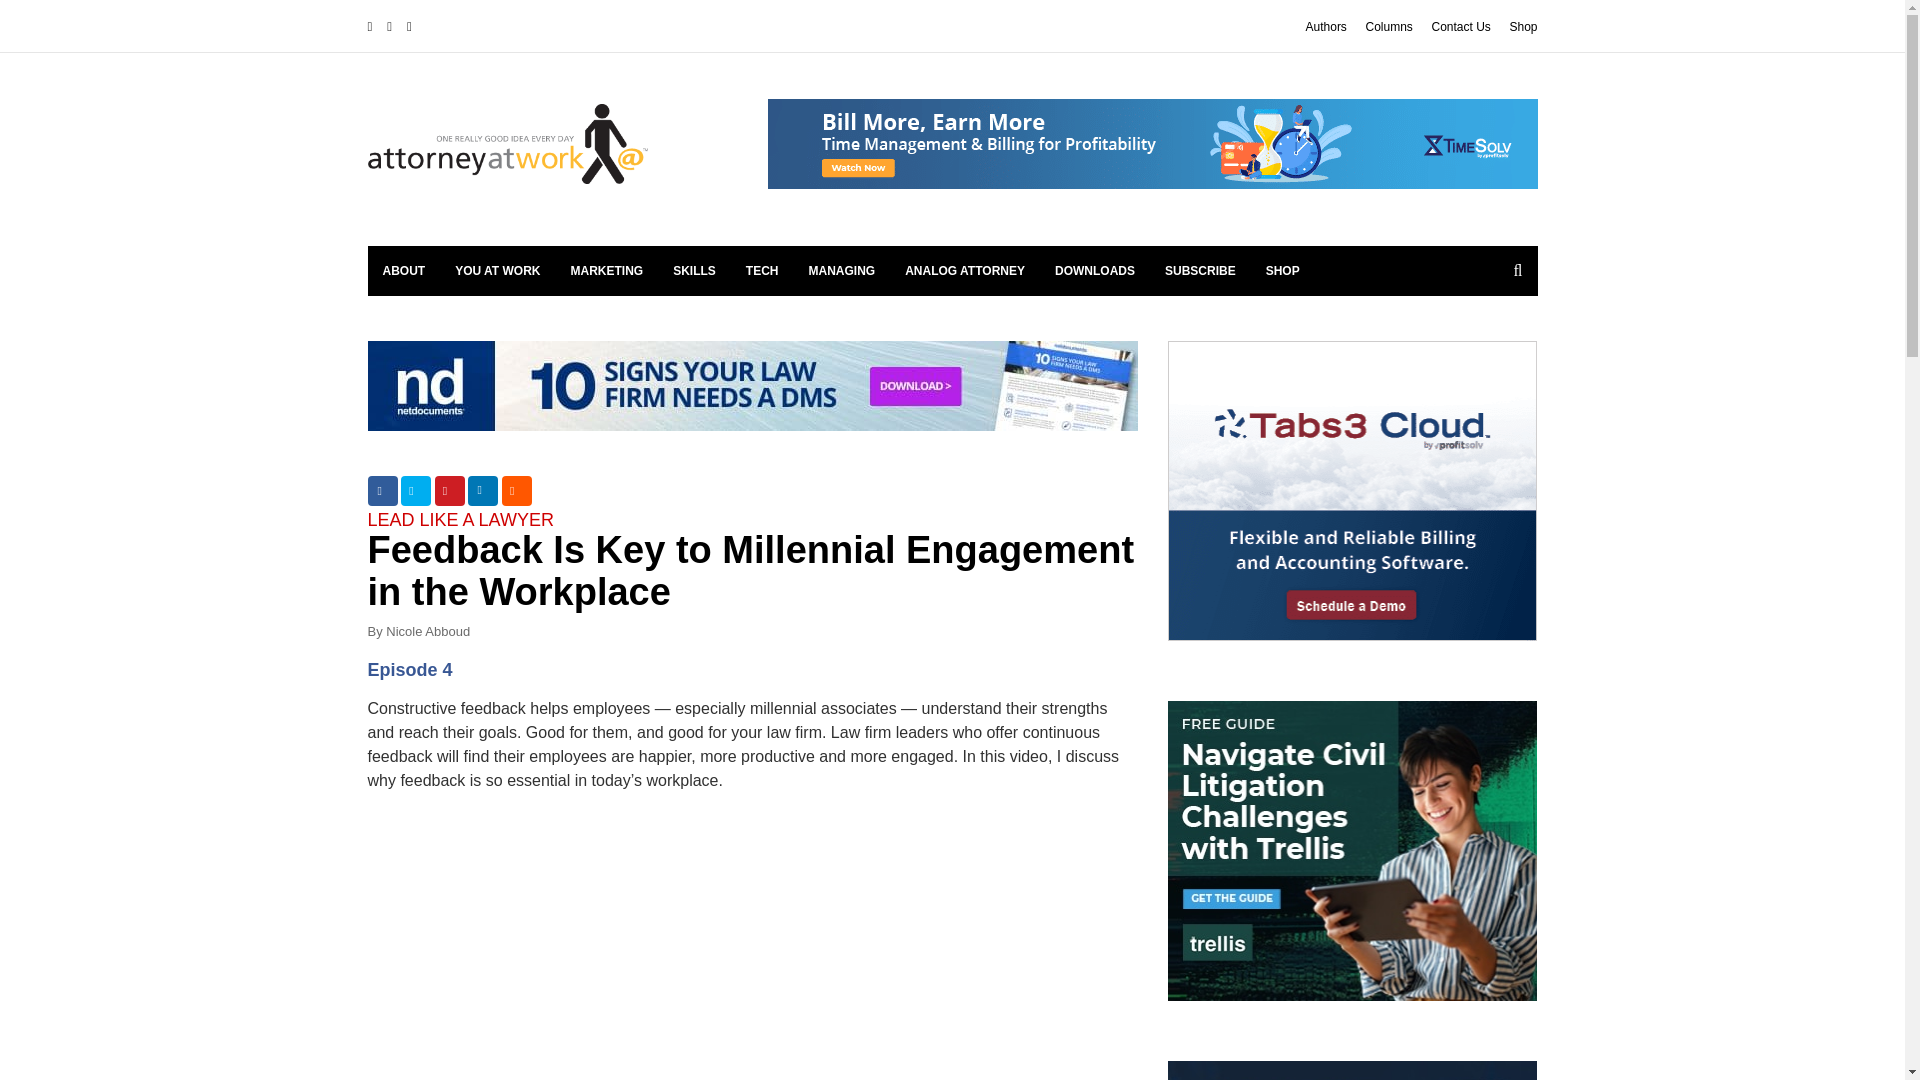 The width and height of the screenshot is (1920, 1080). What do you see at coordinates (842, 270) in the screenshot?
I see `MANAGING` at bounding box center [842, 270].